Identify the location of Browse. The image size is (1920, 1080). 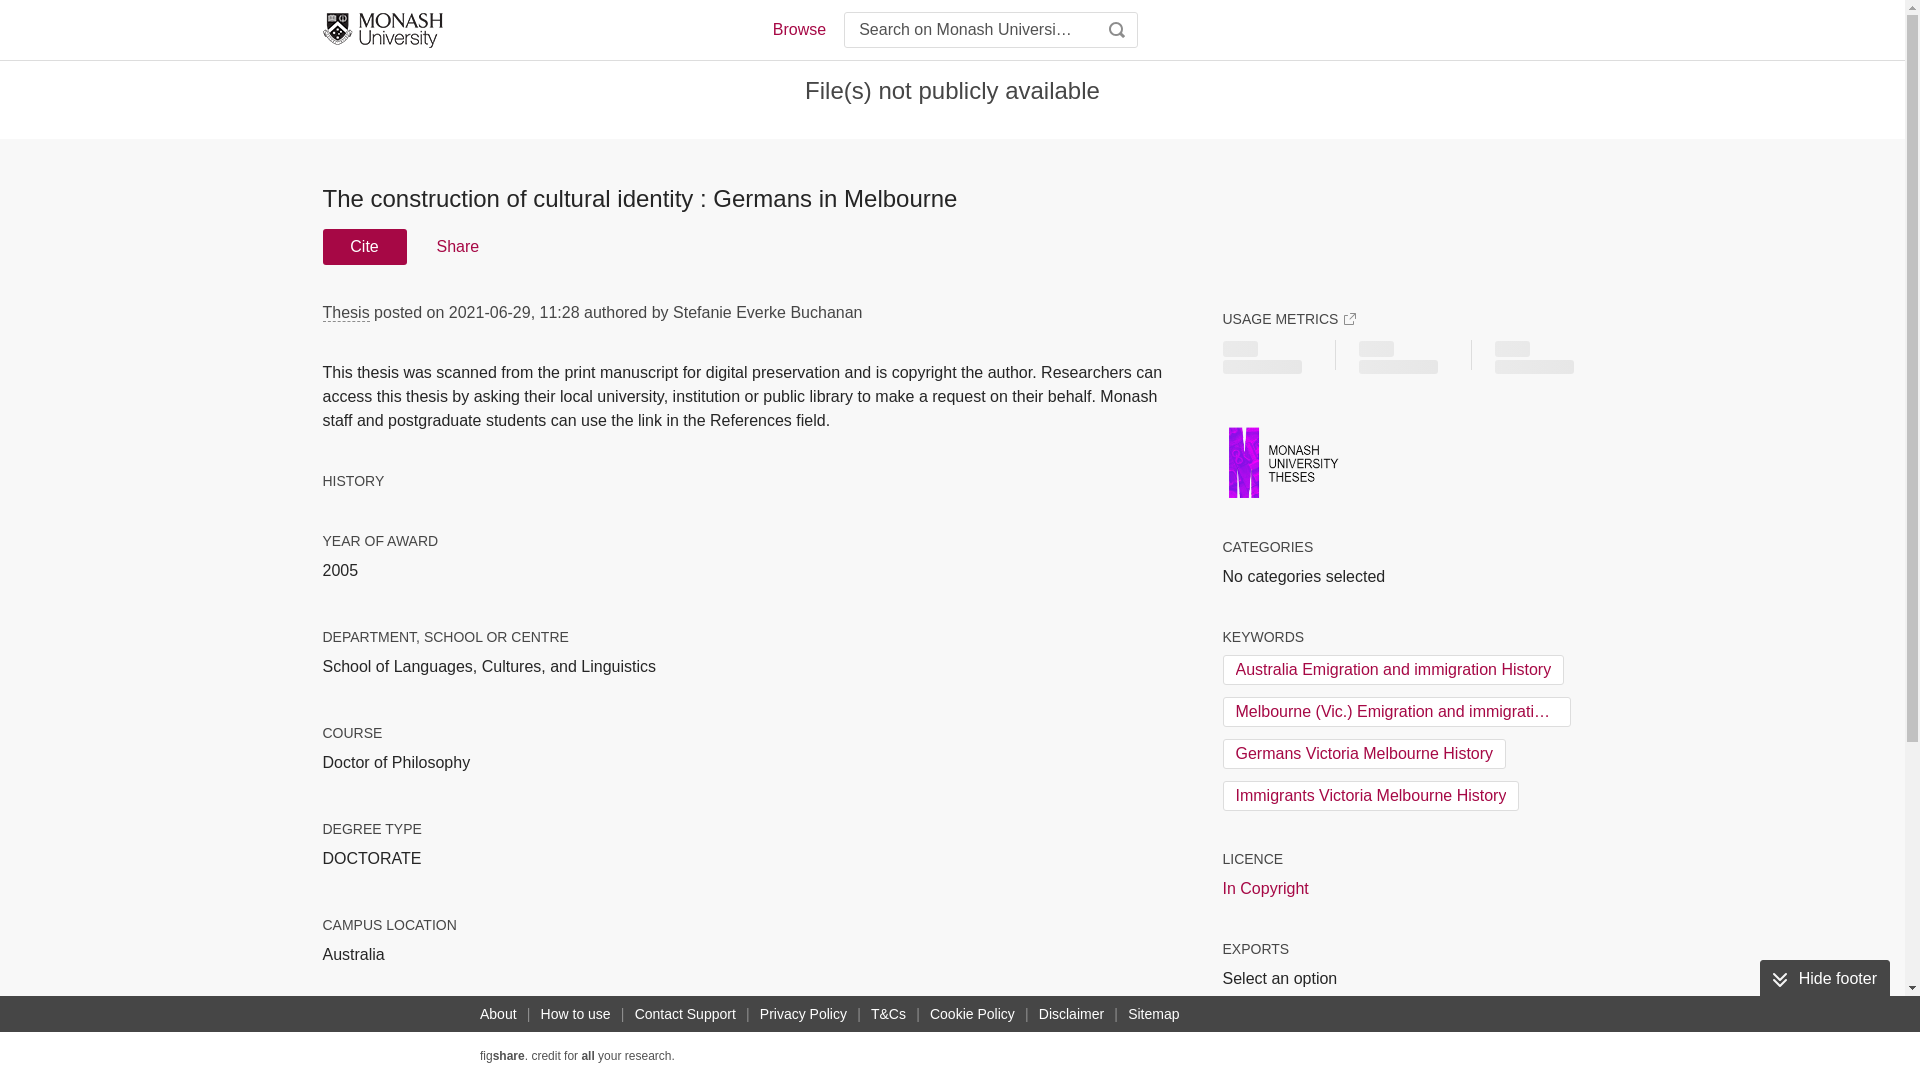
(798, 30).